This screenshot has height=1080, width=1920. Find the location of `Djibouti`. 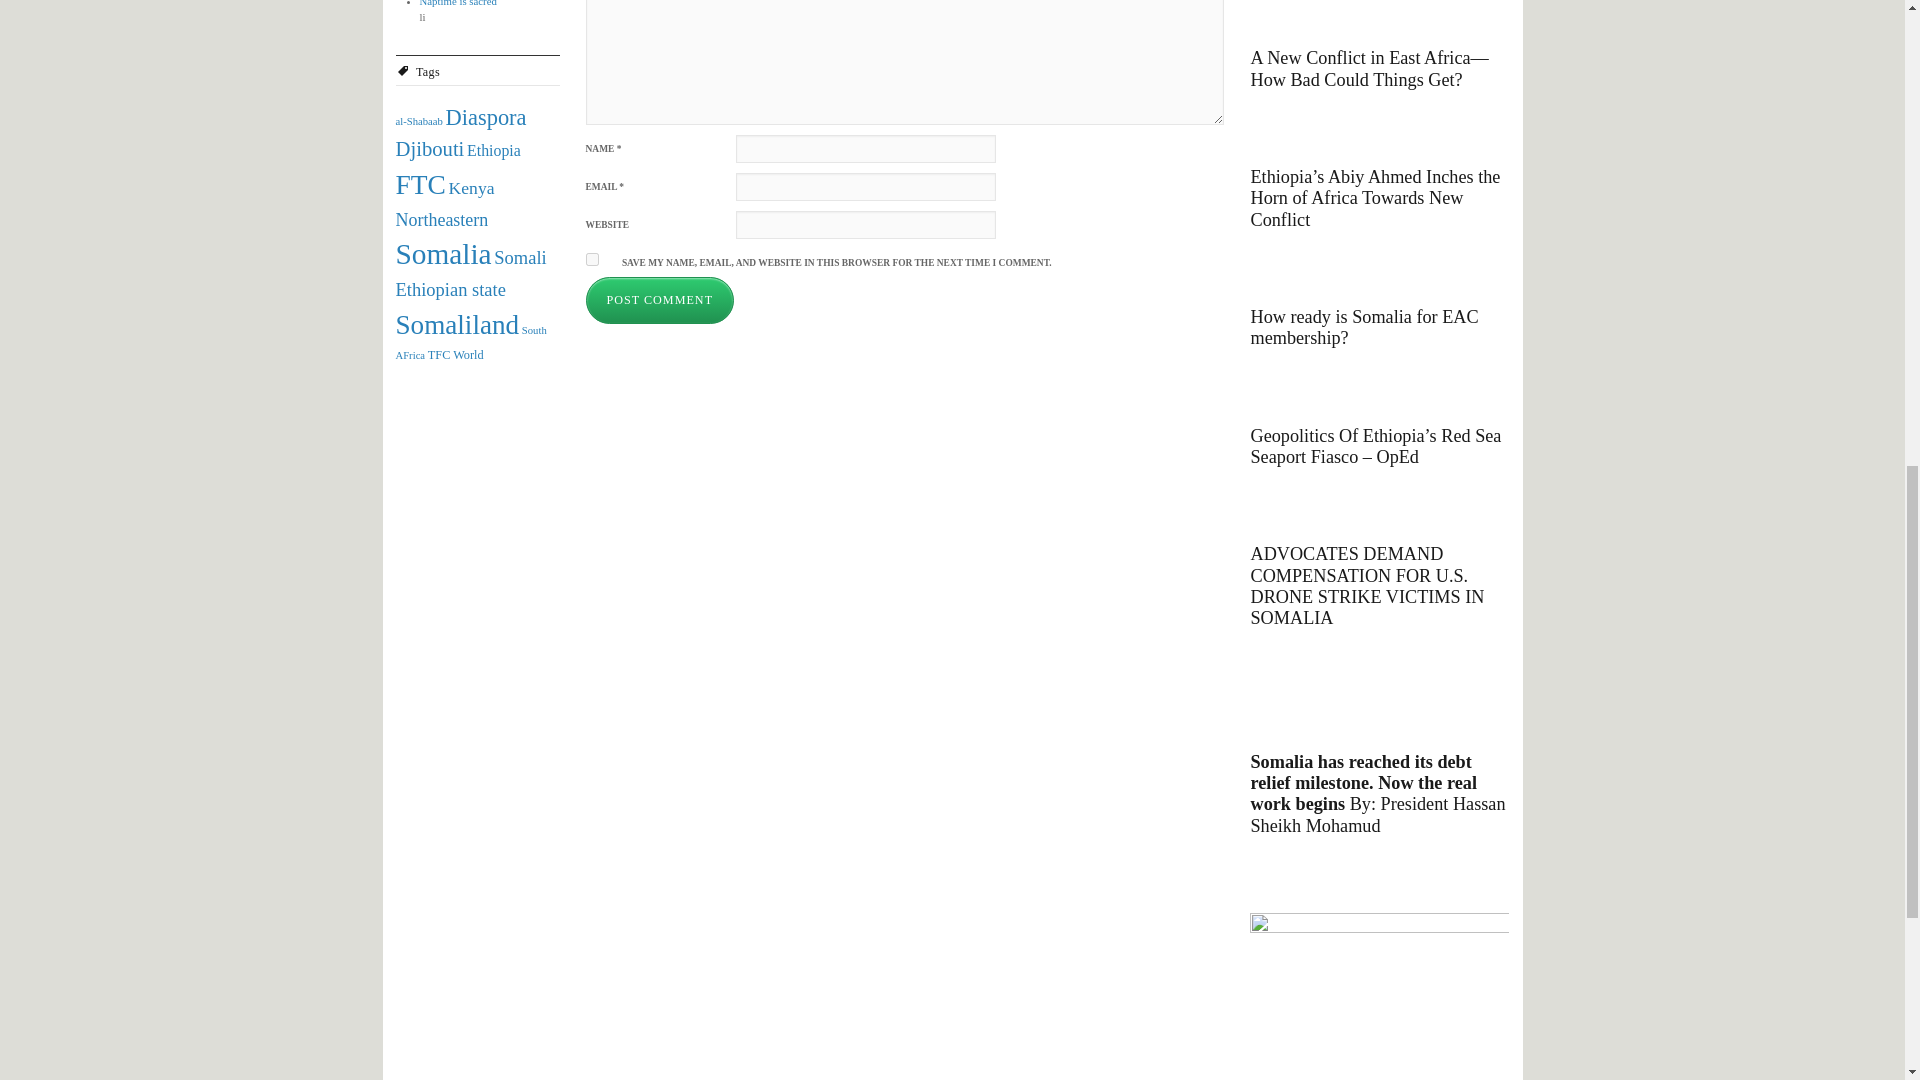

Djibouti is located at coordinates (430, 148).